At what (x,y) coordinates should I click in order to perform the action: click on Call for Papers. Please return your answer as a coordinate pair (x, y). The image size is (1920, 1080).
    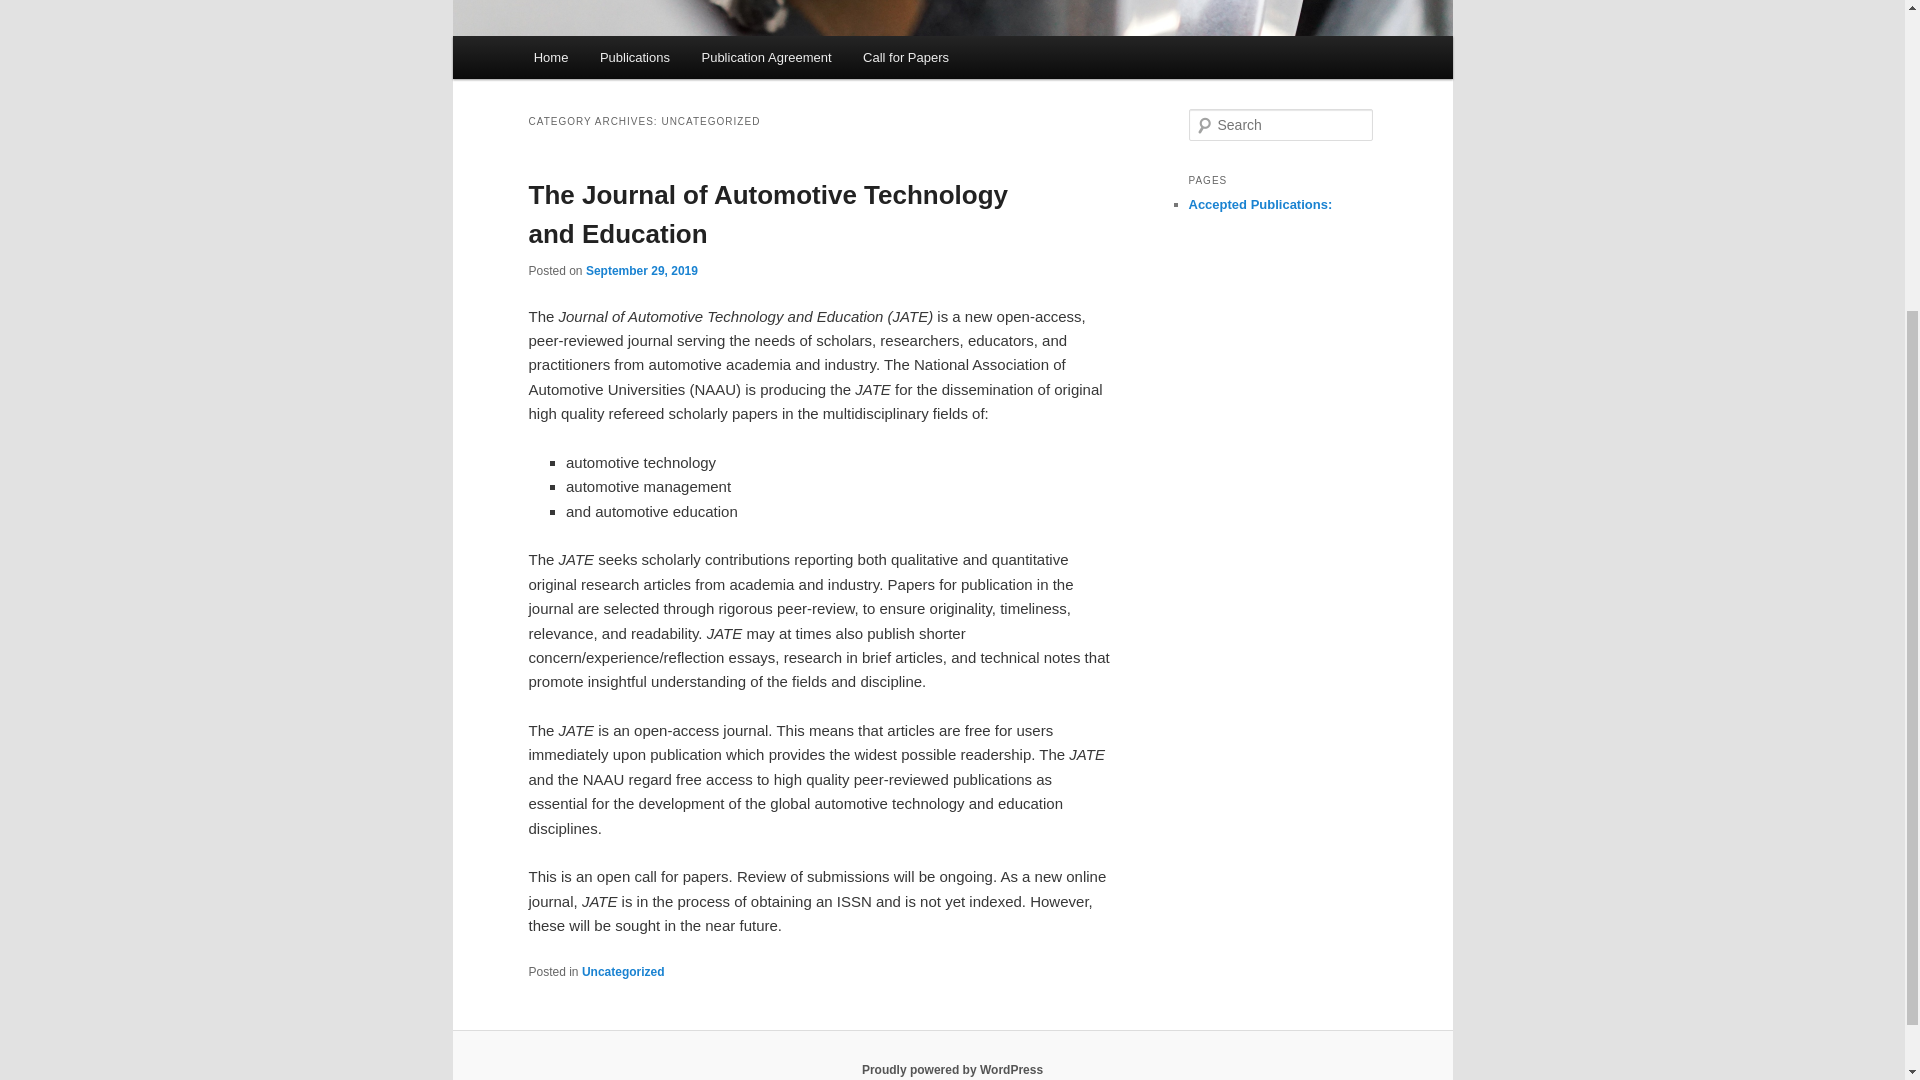
    Looking at the image, I should click on (904, 56).